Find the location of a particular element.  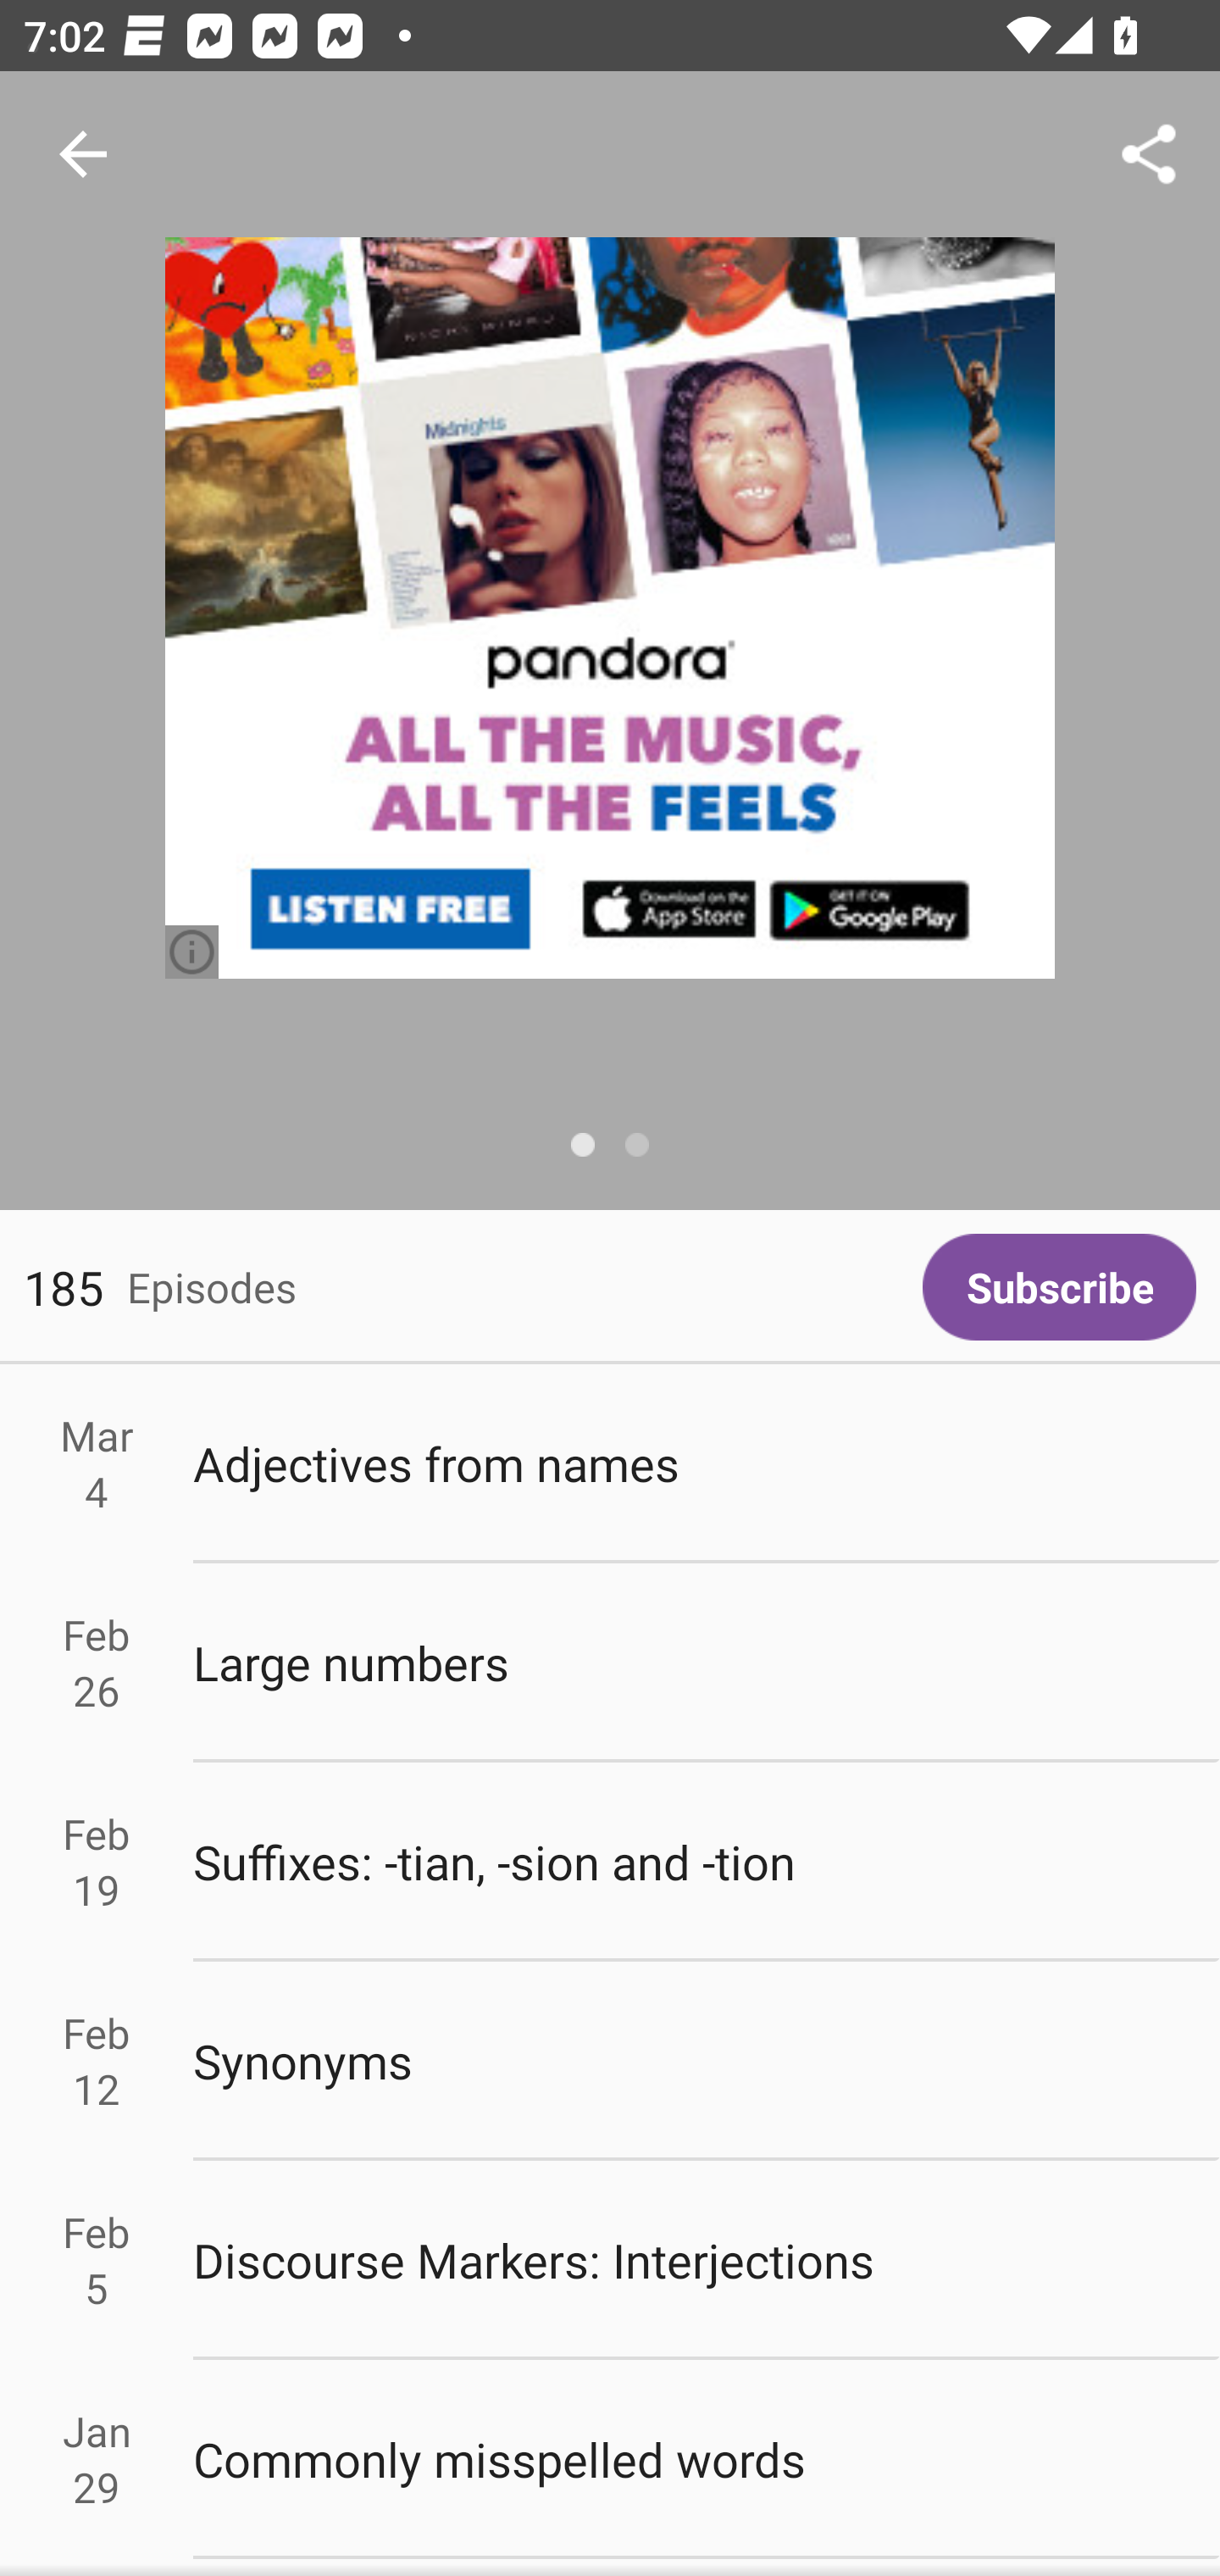

Subscribe is located at coordinates (1059, 1286).